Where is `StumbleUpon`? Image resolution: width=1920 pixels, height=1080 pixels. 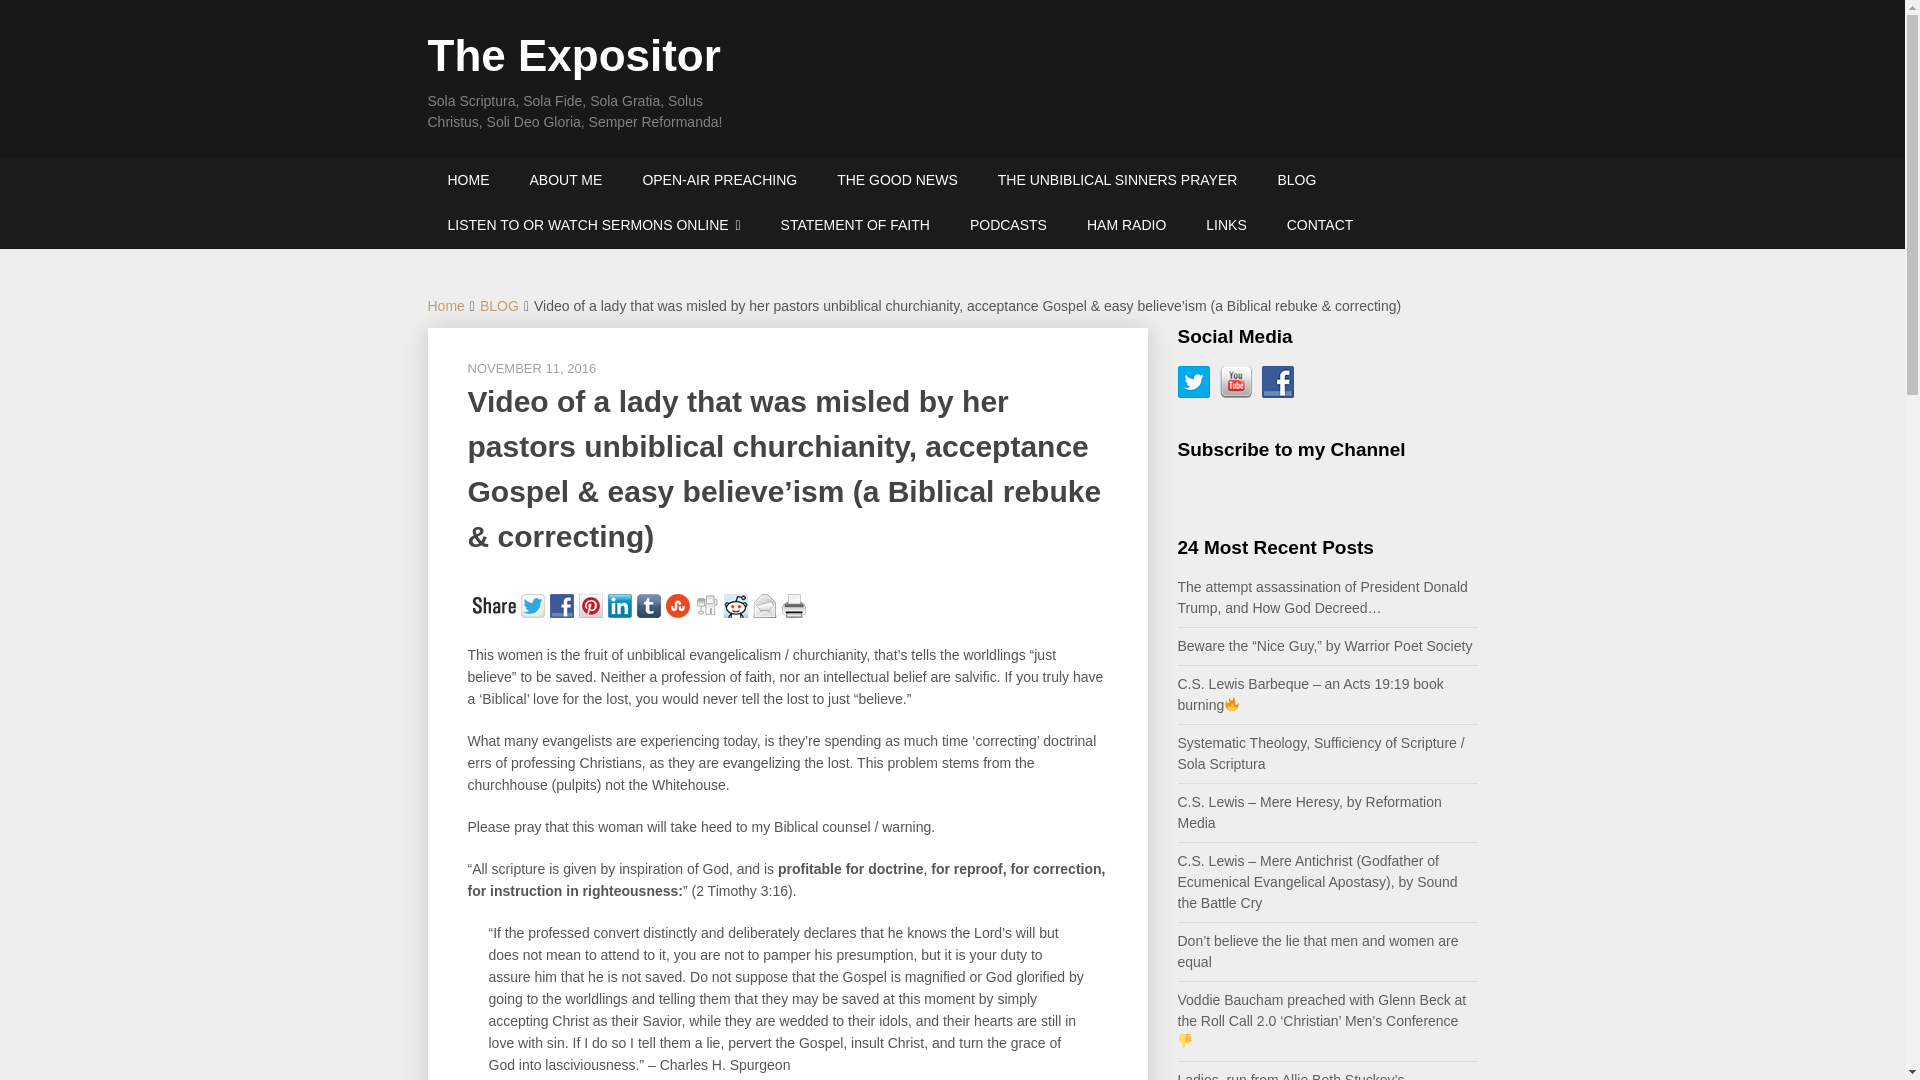
StumbleUpon is located at coordinates (680, 602).